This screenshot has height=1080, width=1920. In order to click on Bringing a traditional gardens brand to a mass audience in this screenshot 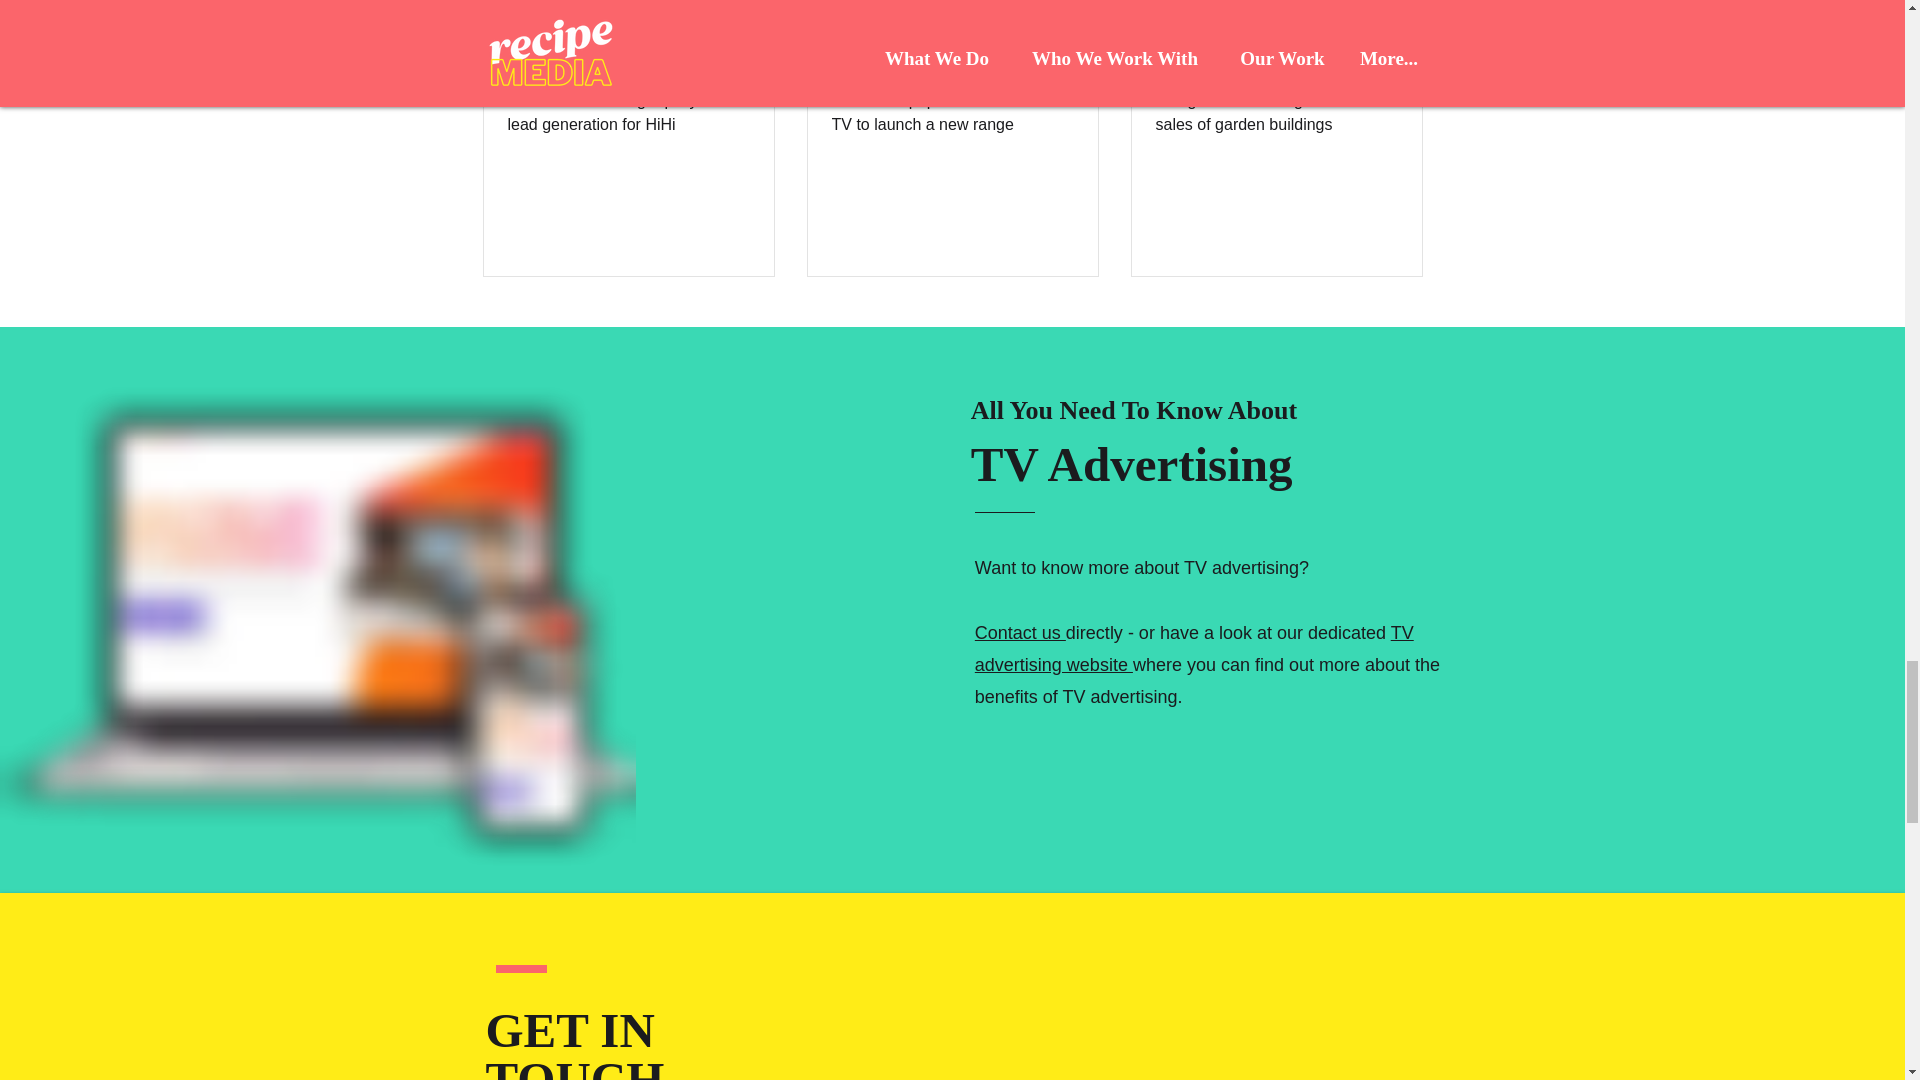, I will do `click(1276, 38)`.